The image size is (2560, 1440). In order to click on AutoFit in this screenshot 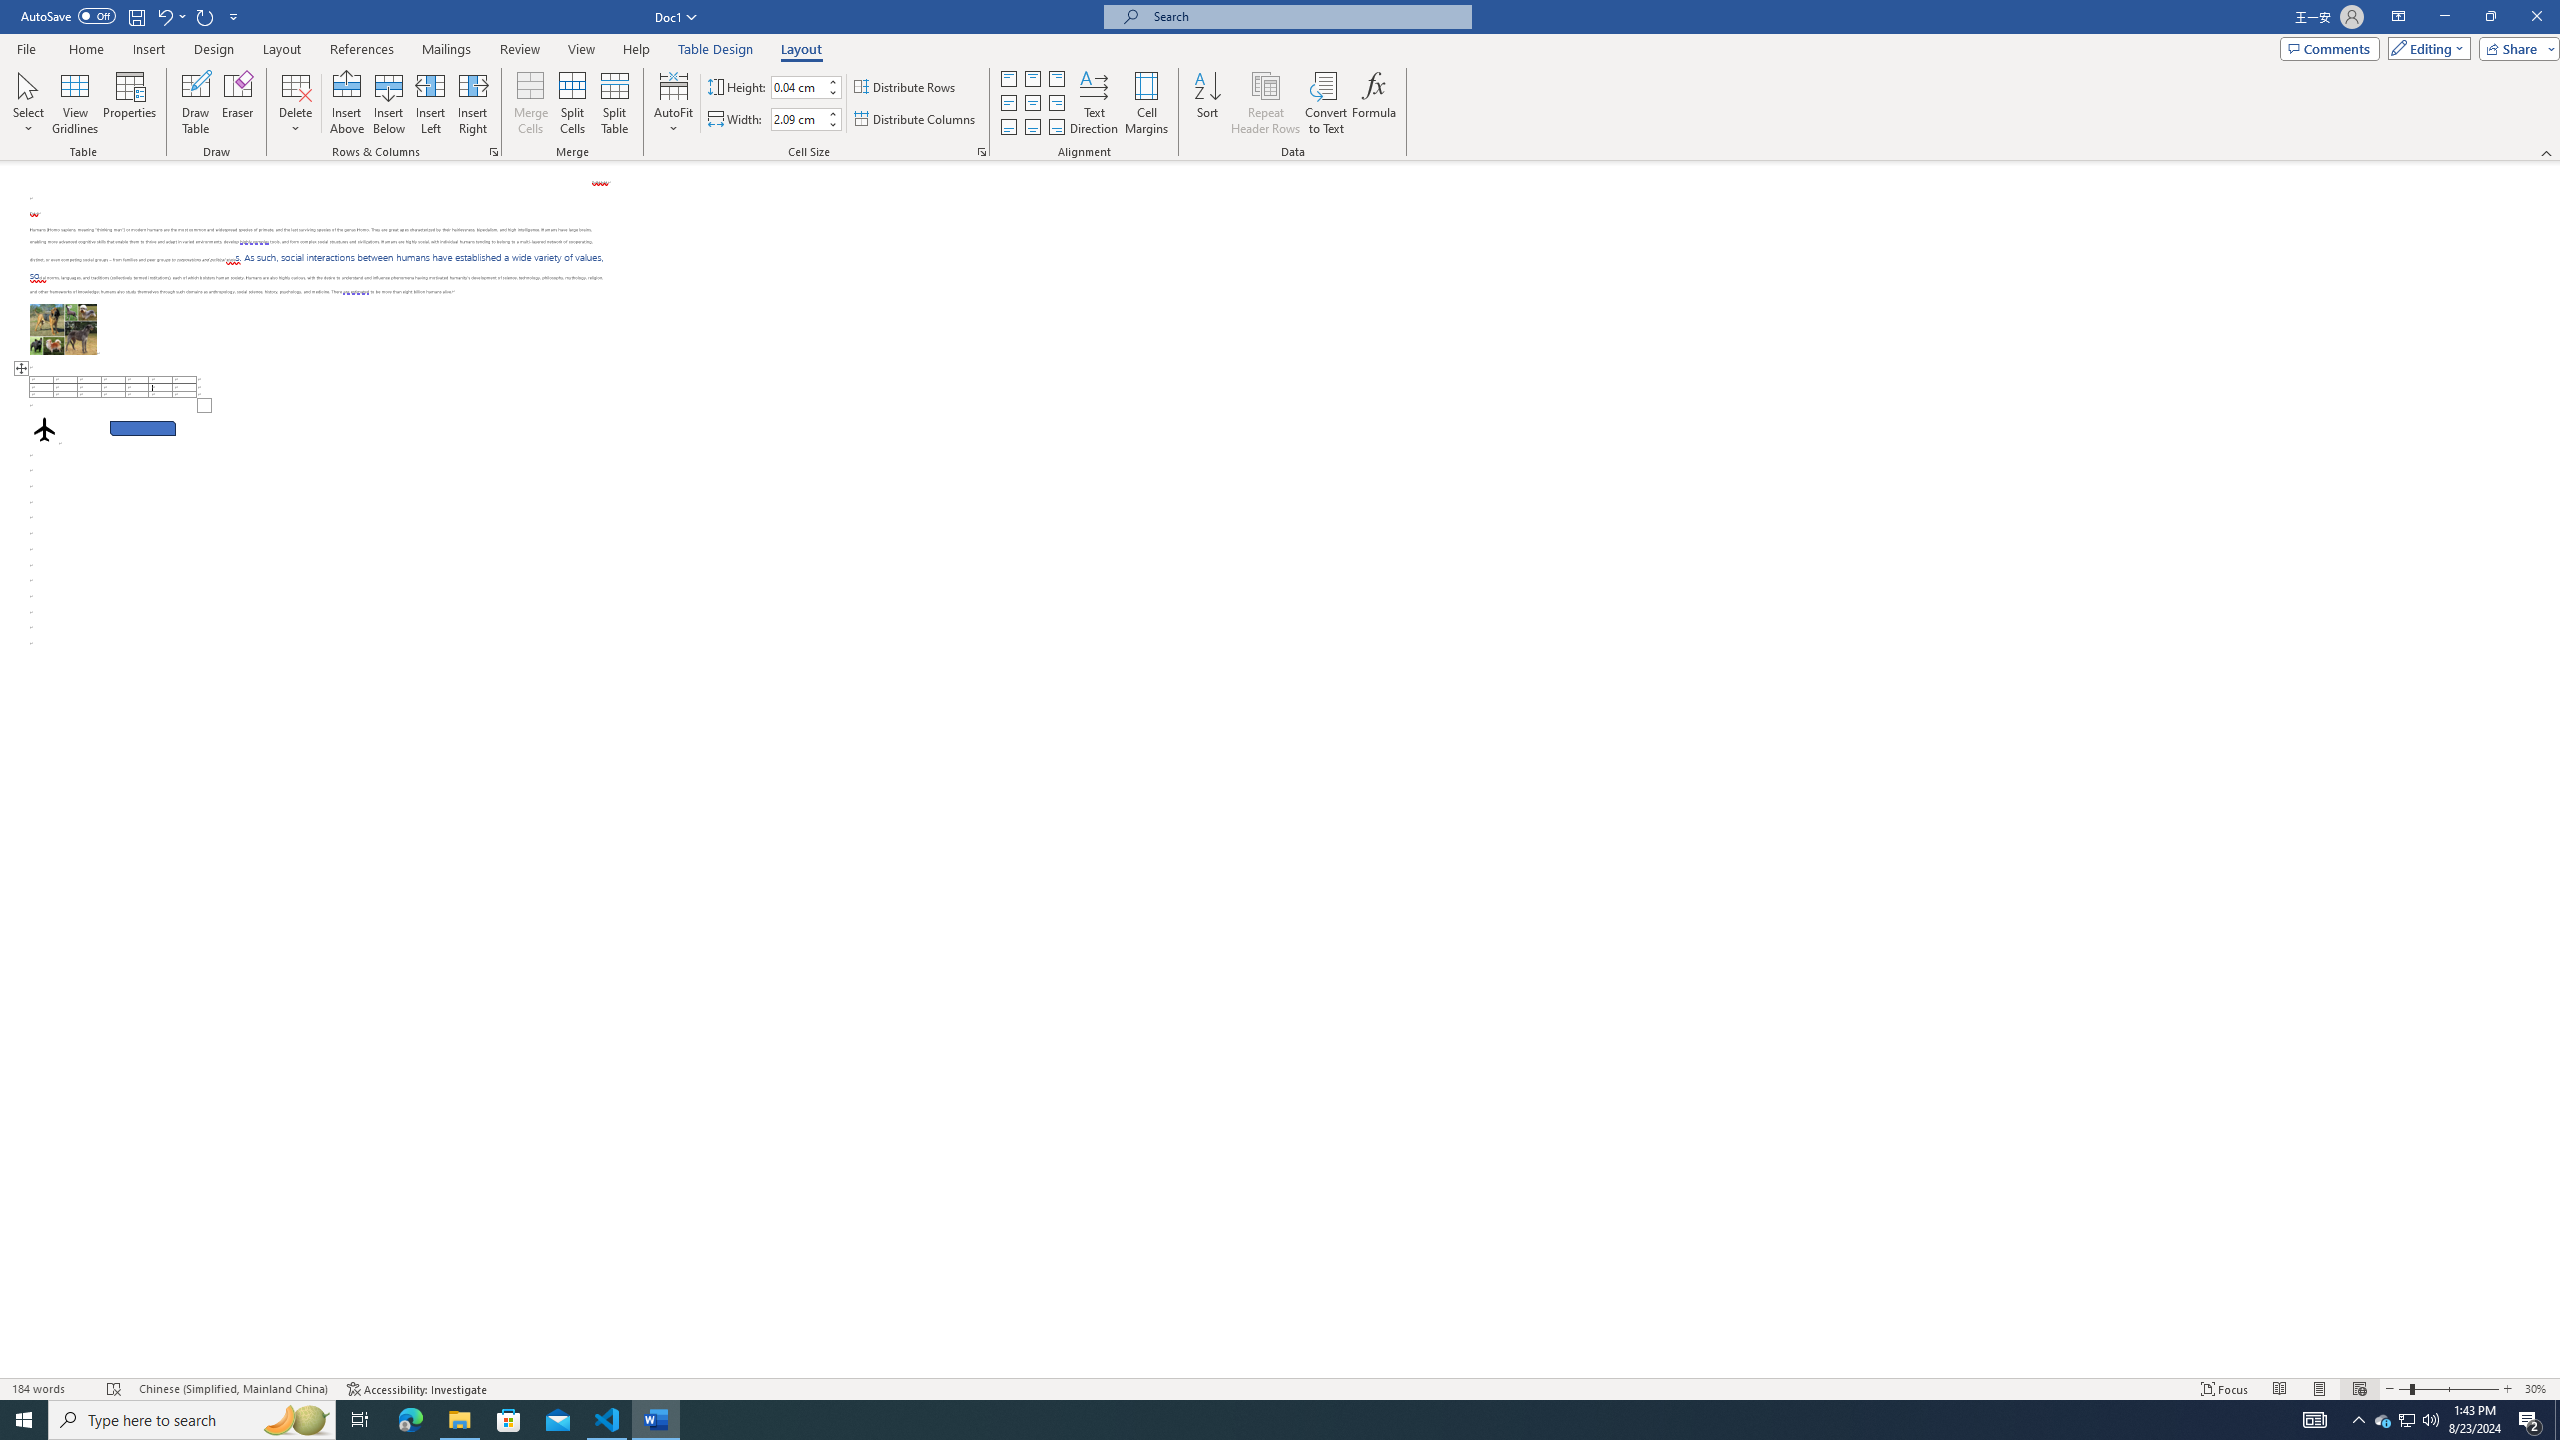, I will do `click(674, 103)`.